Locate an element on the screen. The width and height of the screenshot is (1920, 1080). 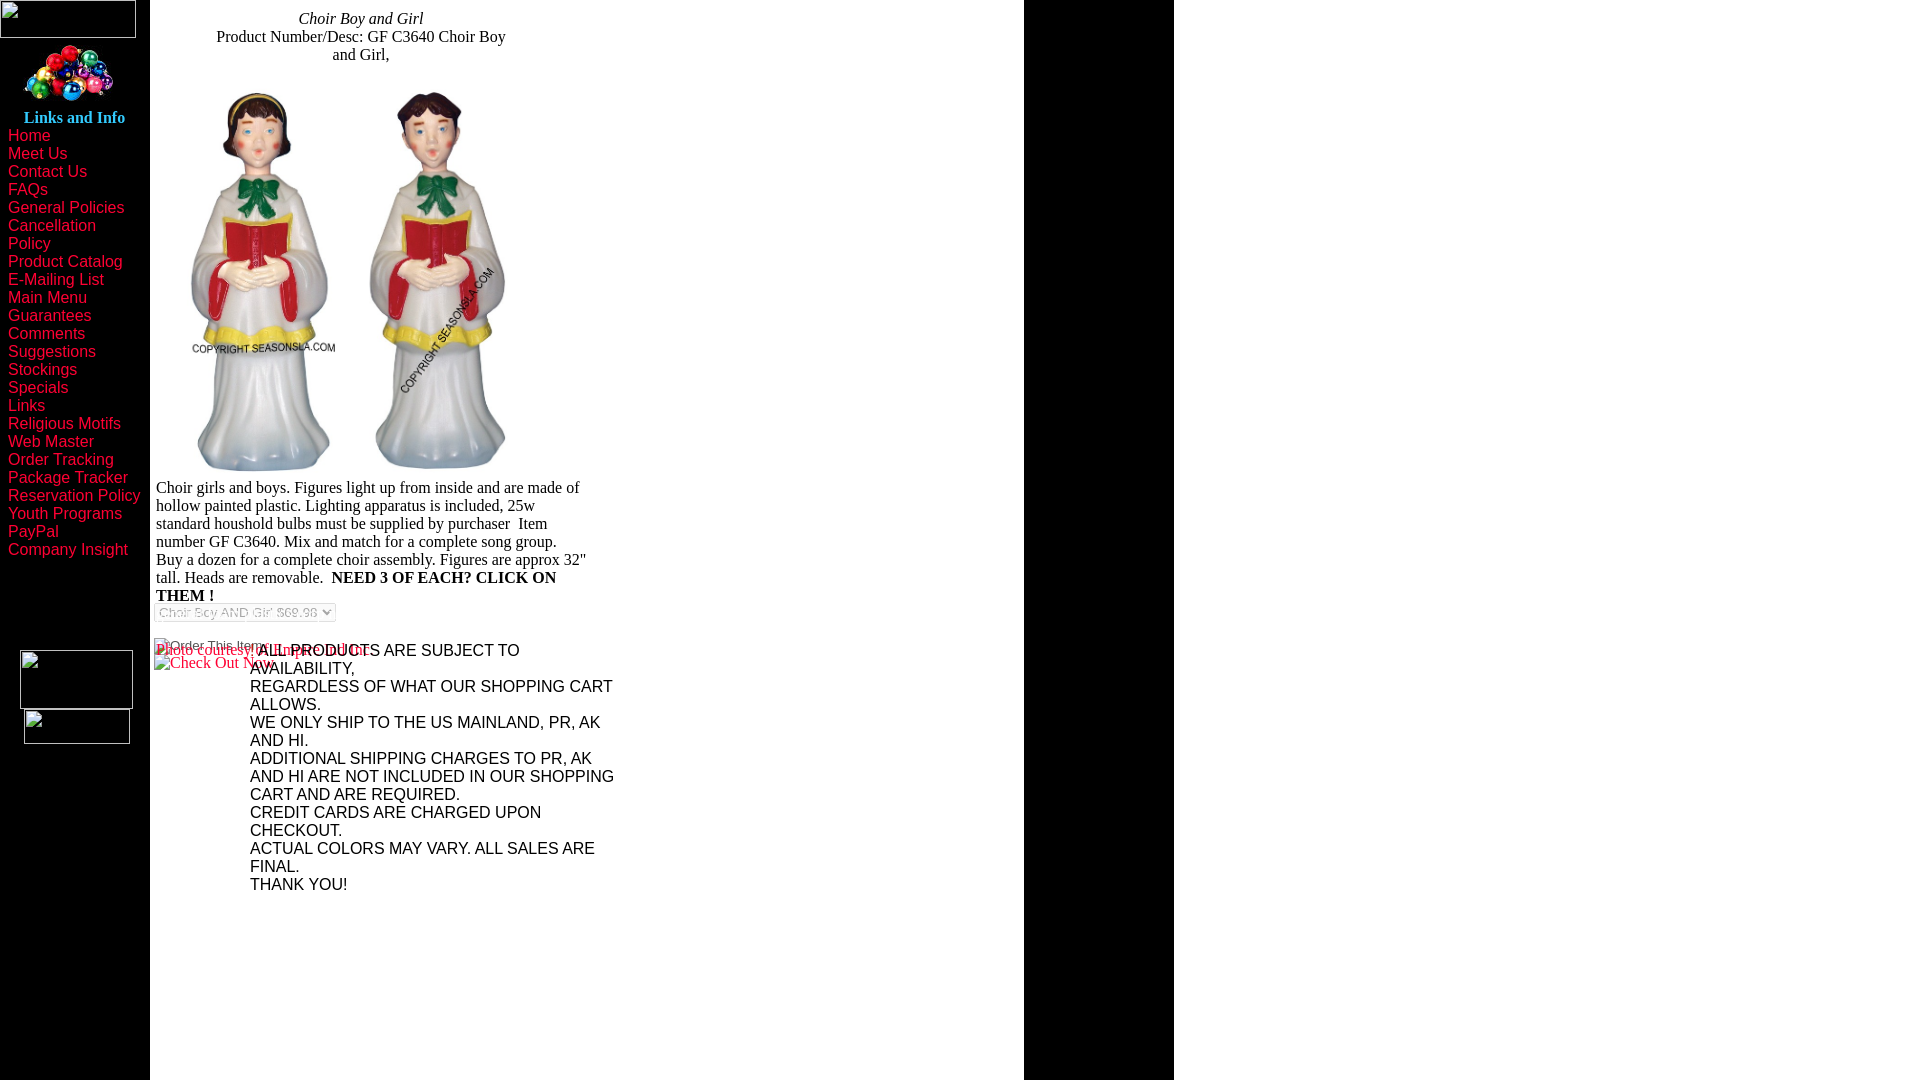
Specials is located at coordinates (37, 388).